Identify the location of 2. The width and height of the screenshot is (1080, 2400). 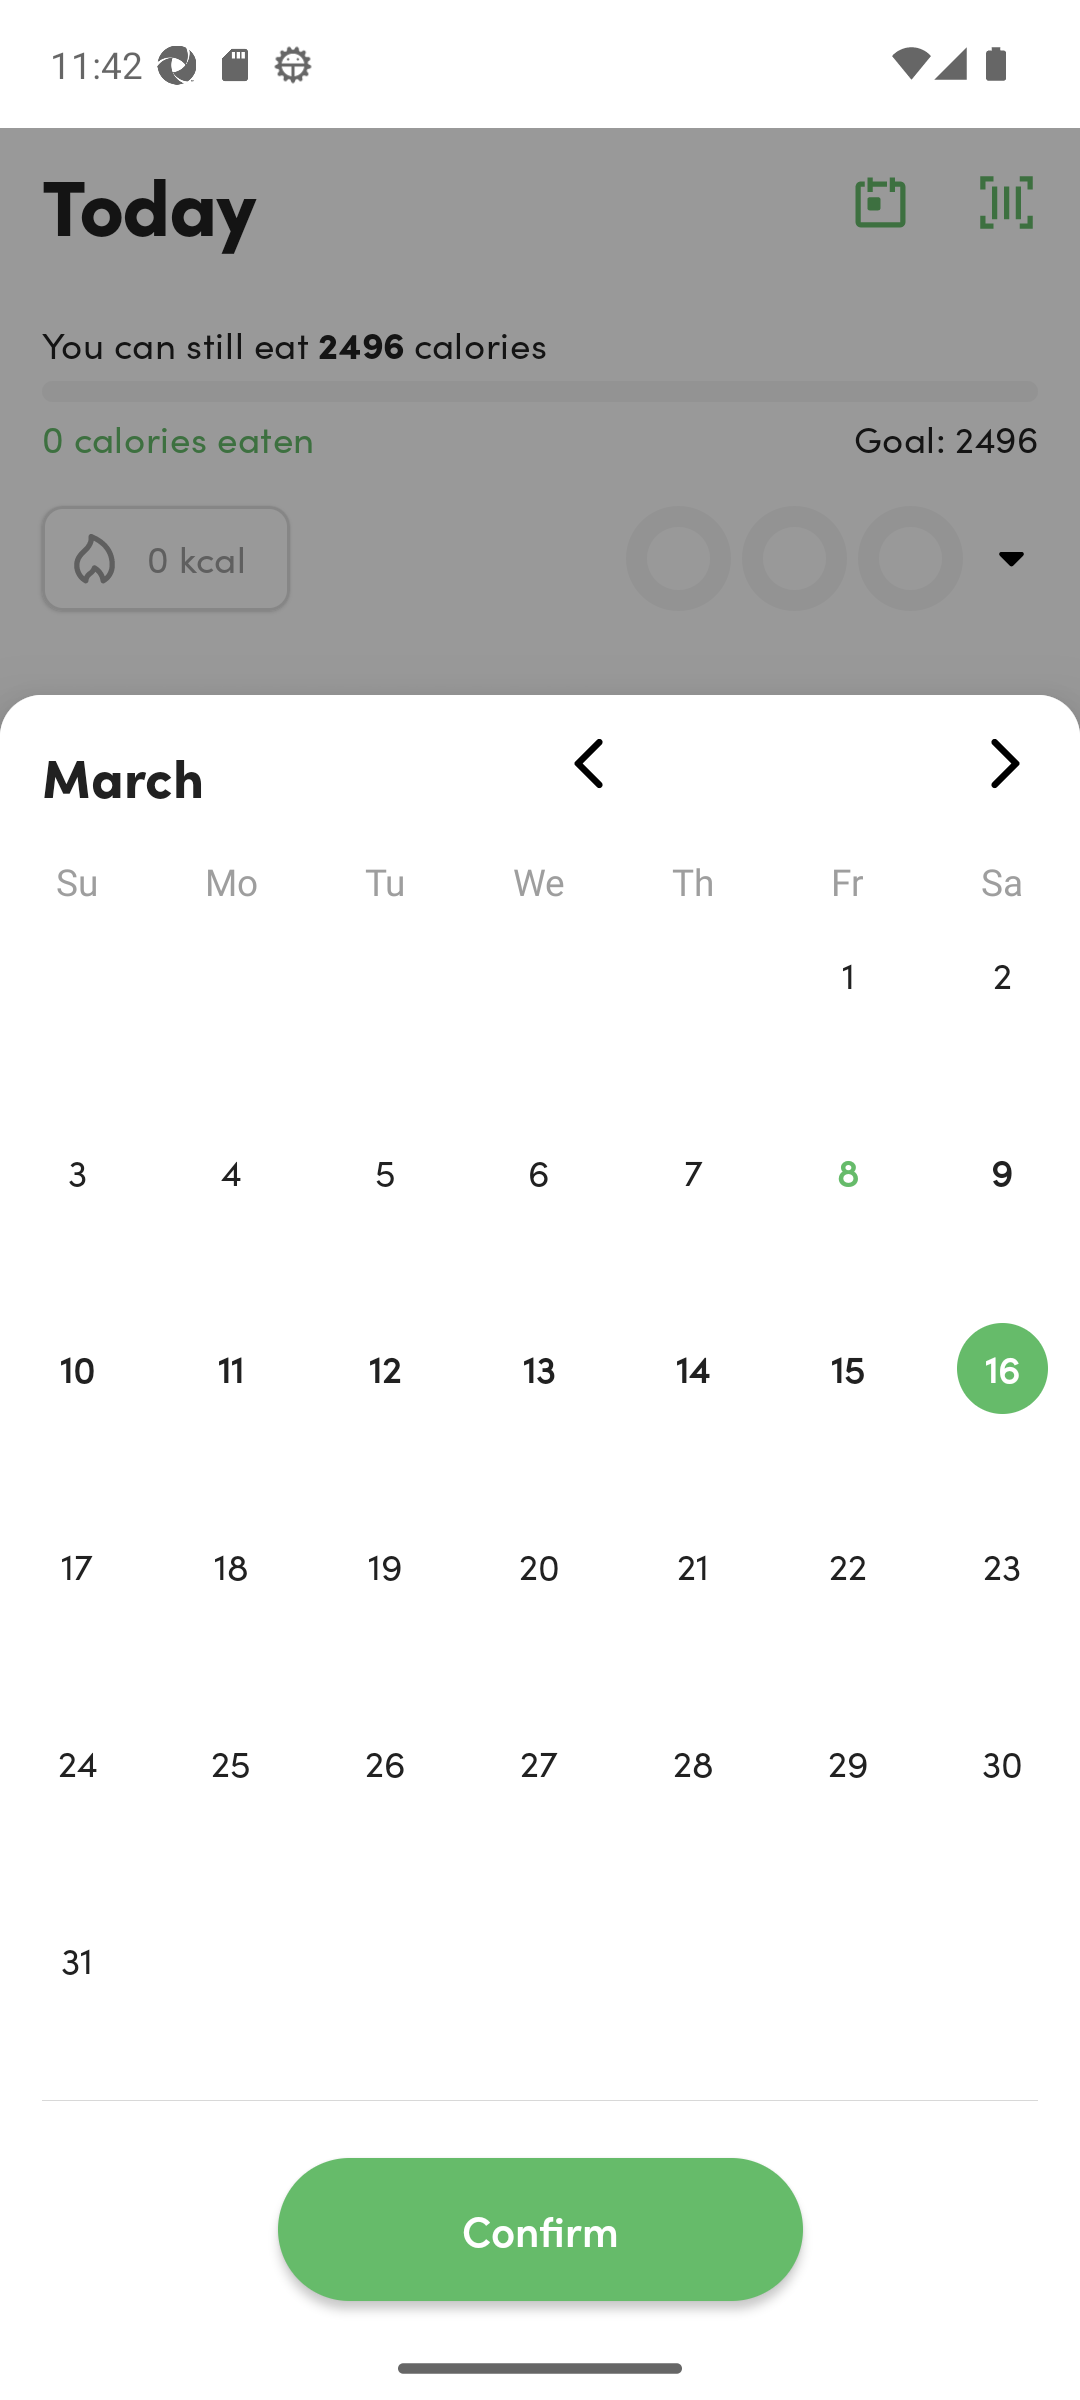
(1002, 1016).